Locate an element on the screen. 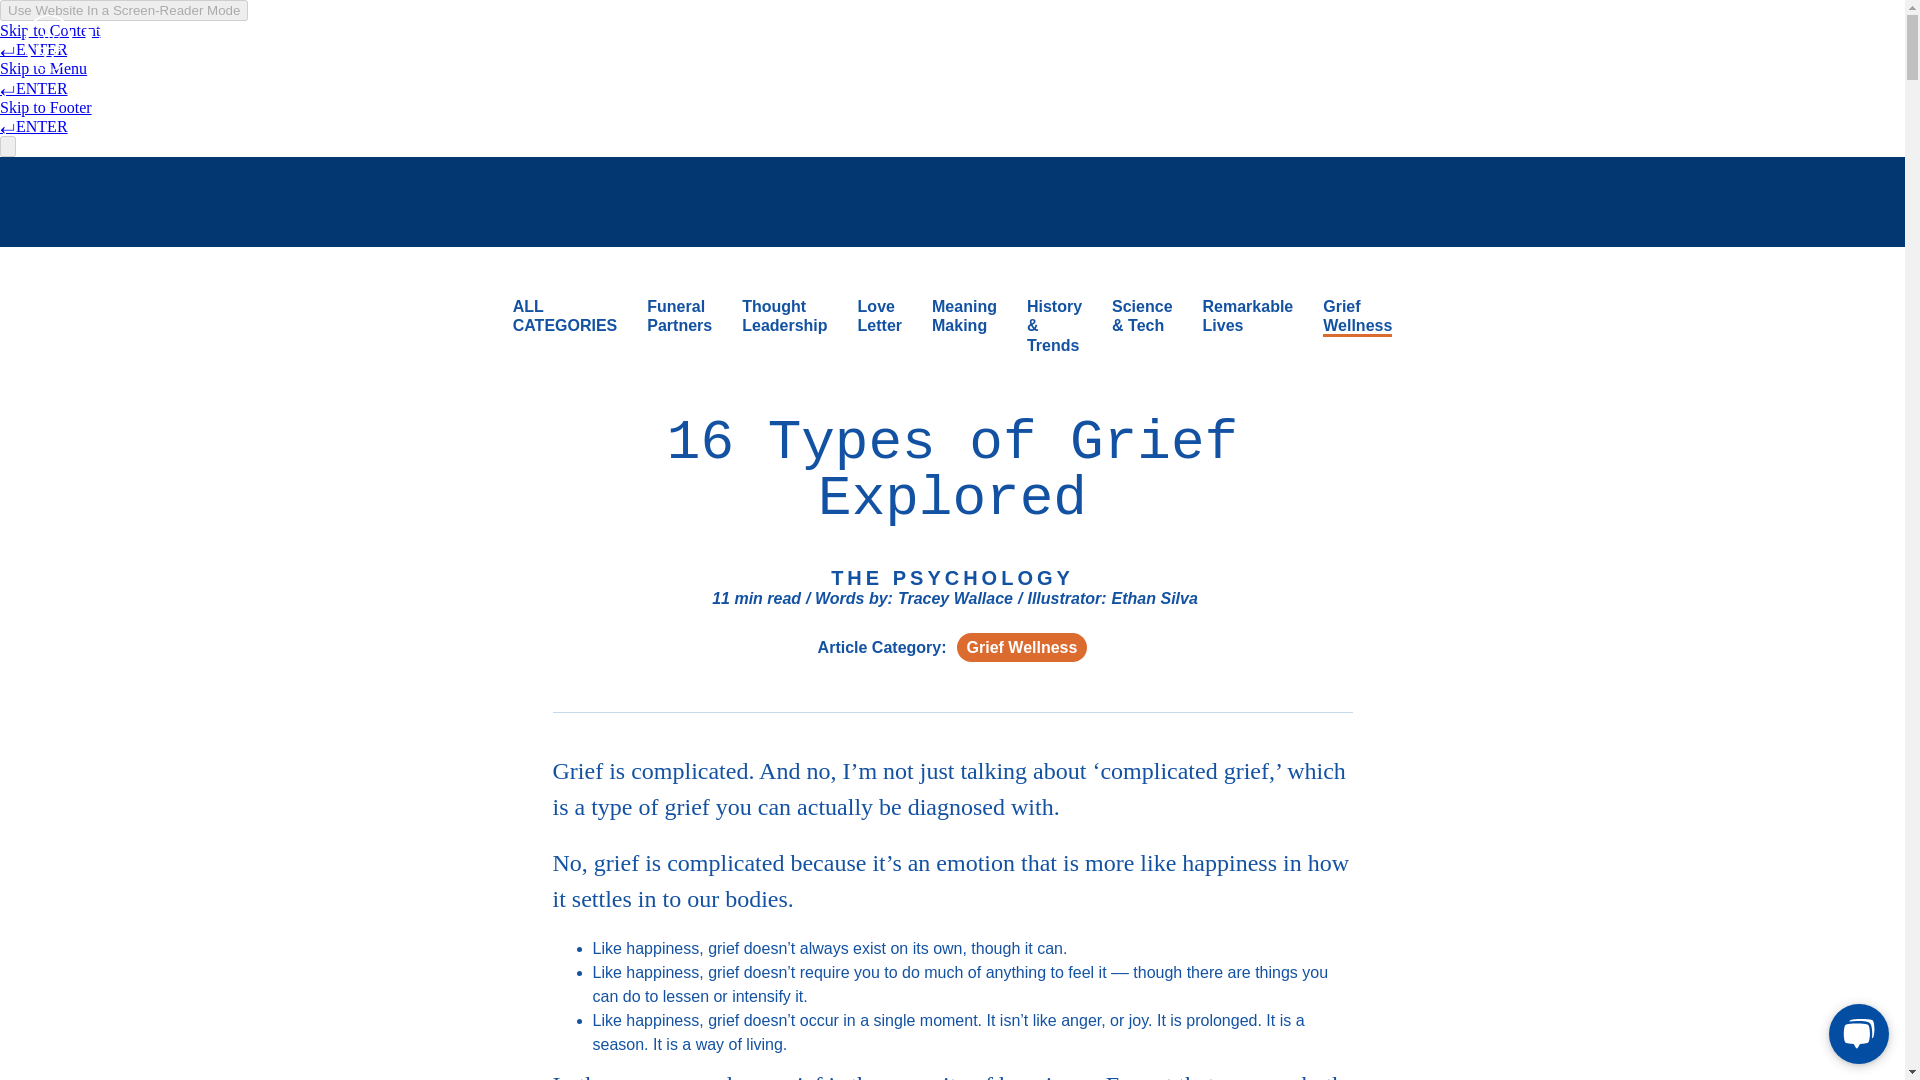 The image size is (1920, 1080). Meaning Making is located at coordinates (964, 316).